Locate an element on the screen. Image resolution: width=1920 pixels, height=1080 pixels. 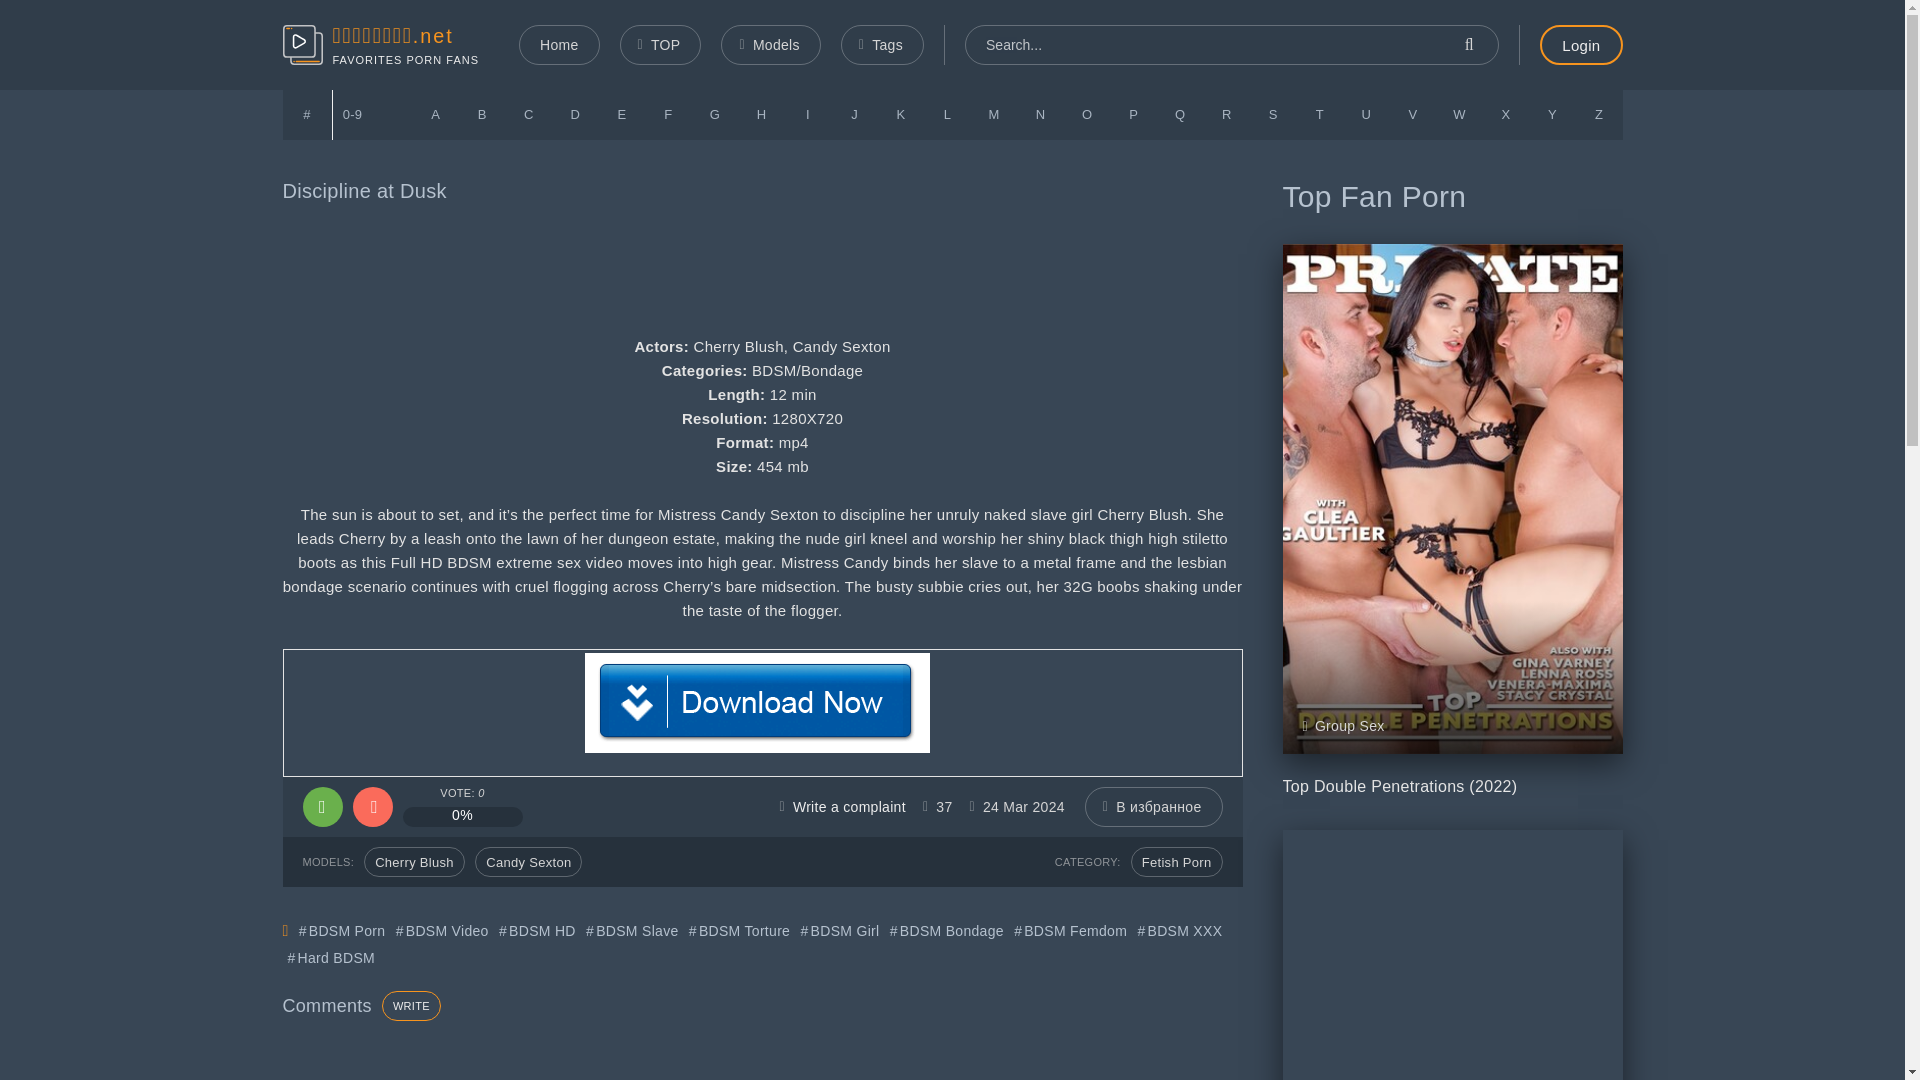
M is located at coordinates (994, 114).